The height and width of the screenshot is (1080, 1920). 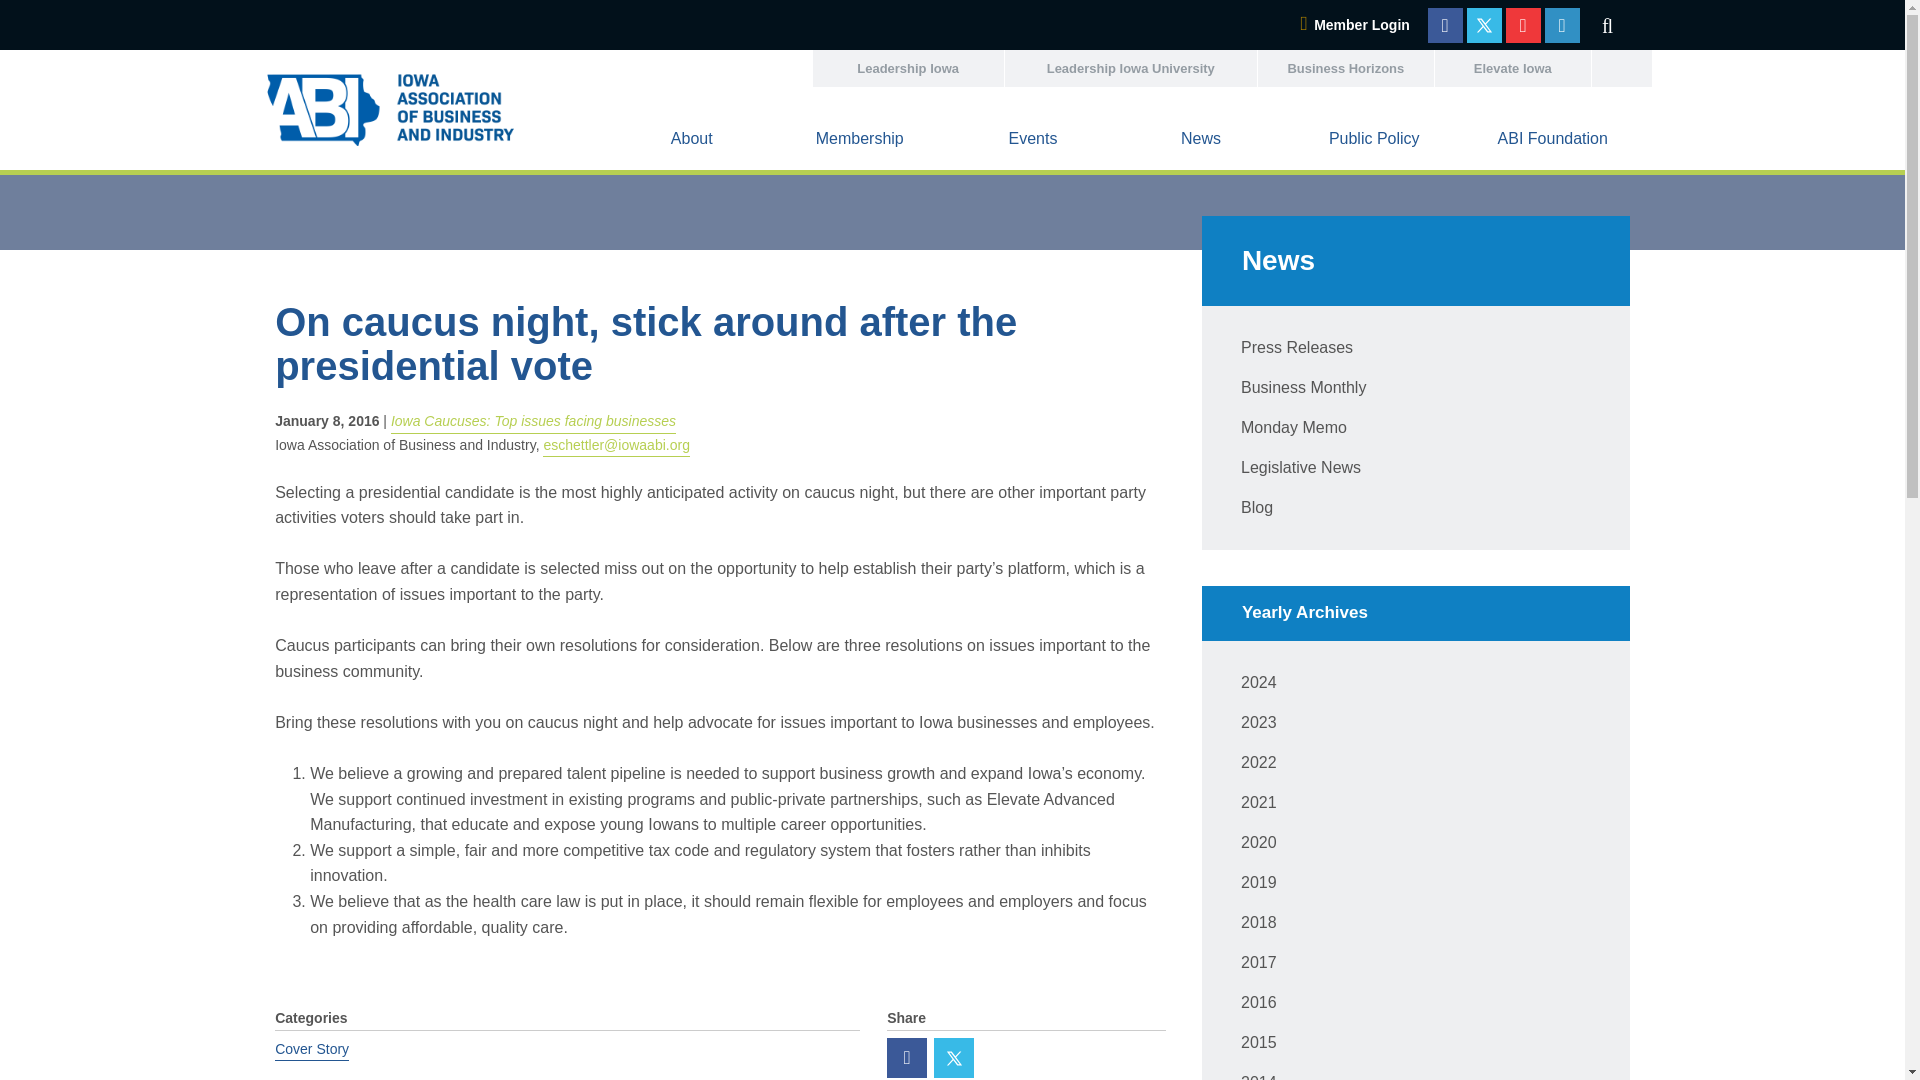 What do you see at coordinates (1032, 142) in the screenshot?
I see `Events` at bounding box center [1032, 142].